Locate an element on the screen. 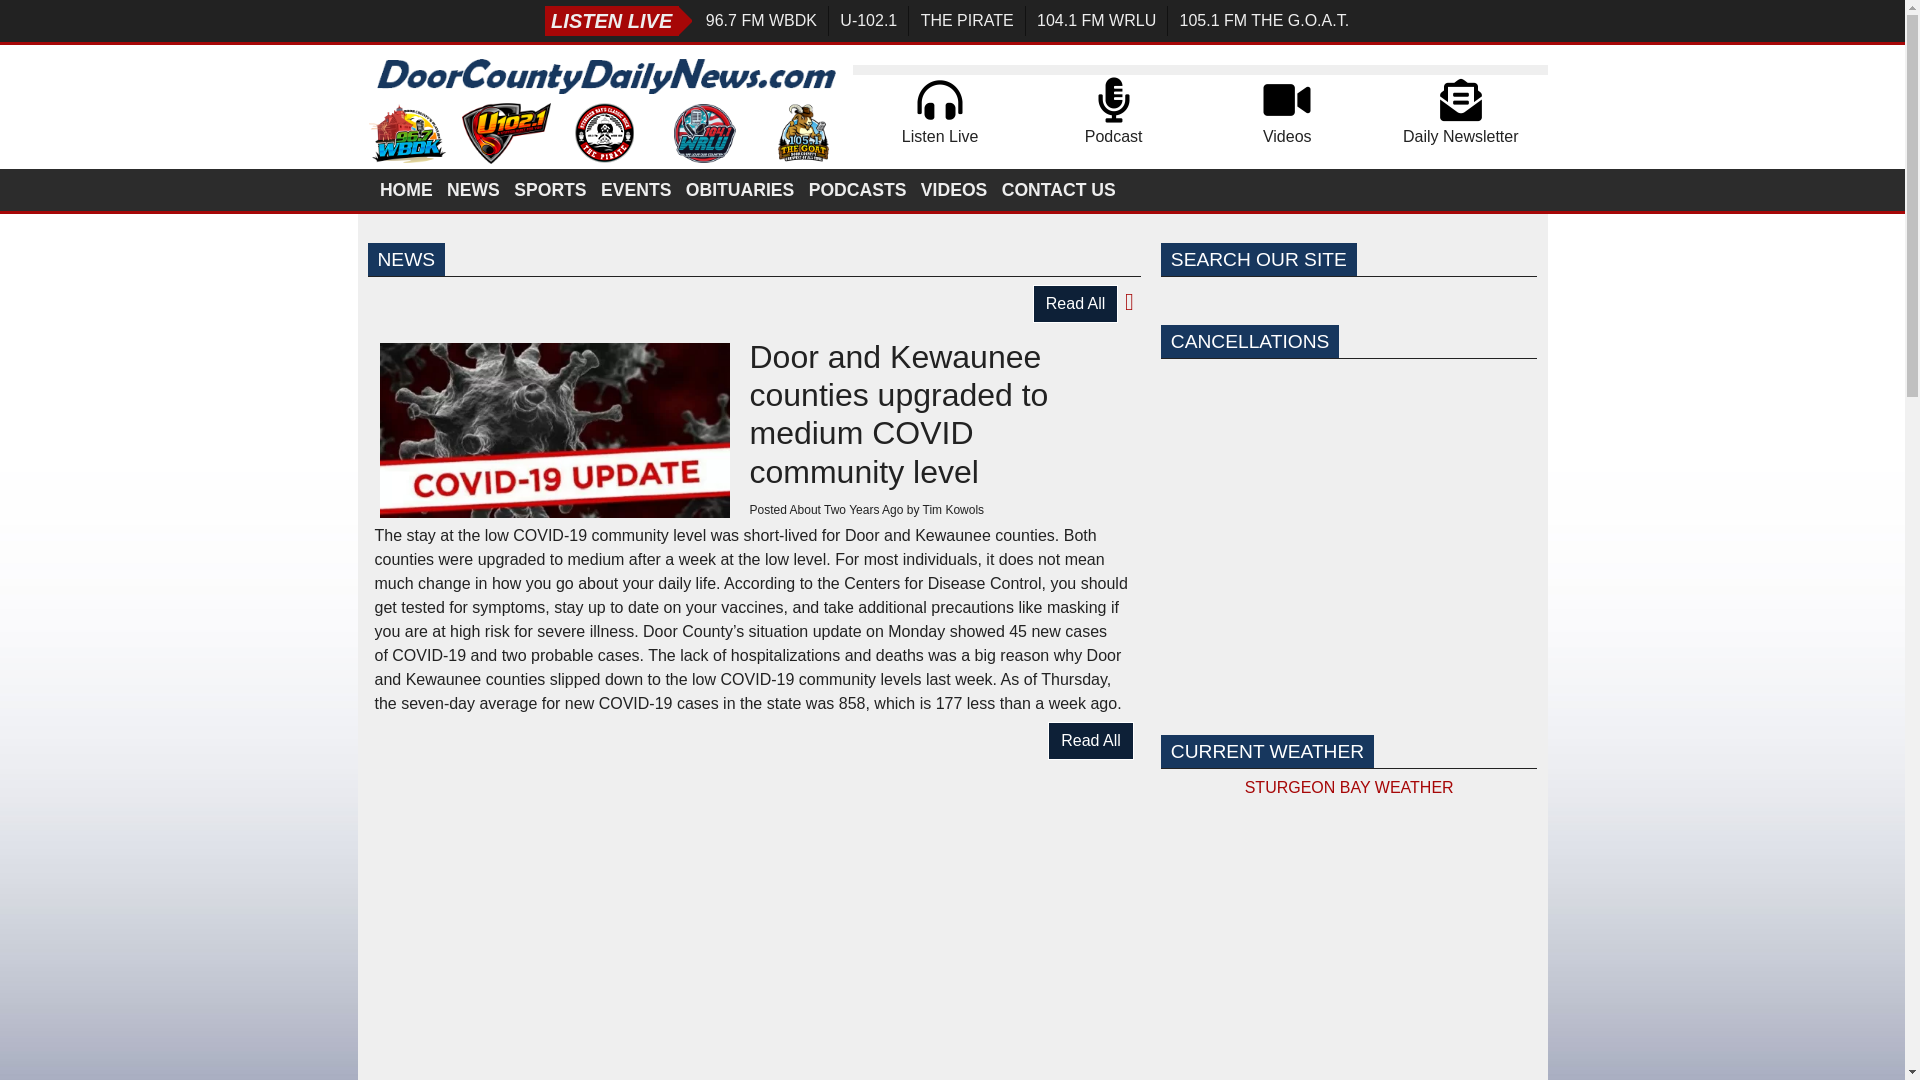  PODCASTS is located at coordinates (858, 189).